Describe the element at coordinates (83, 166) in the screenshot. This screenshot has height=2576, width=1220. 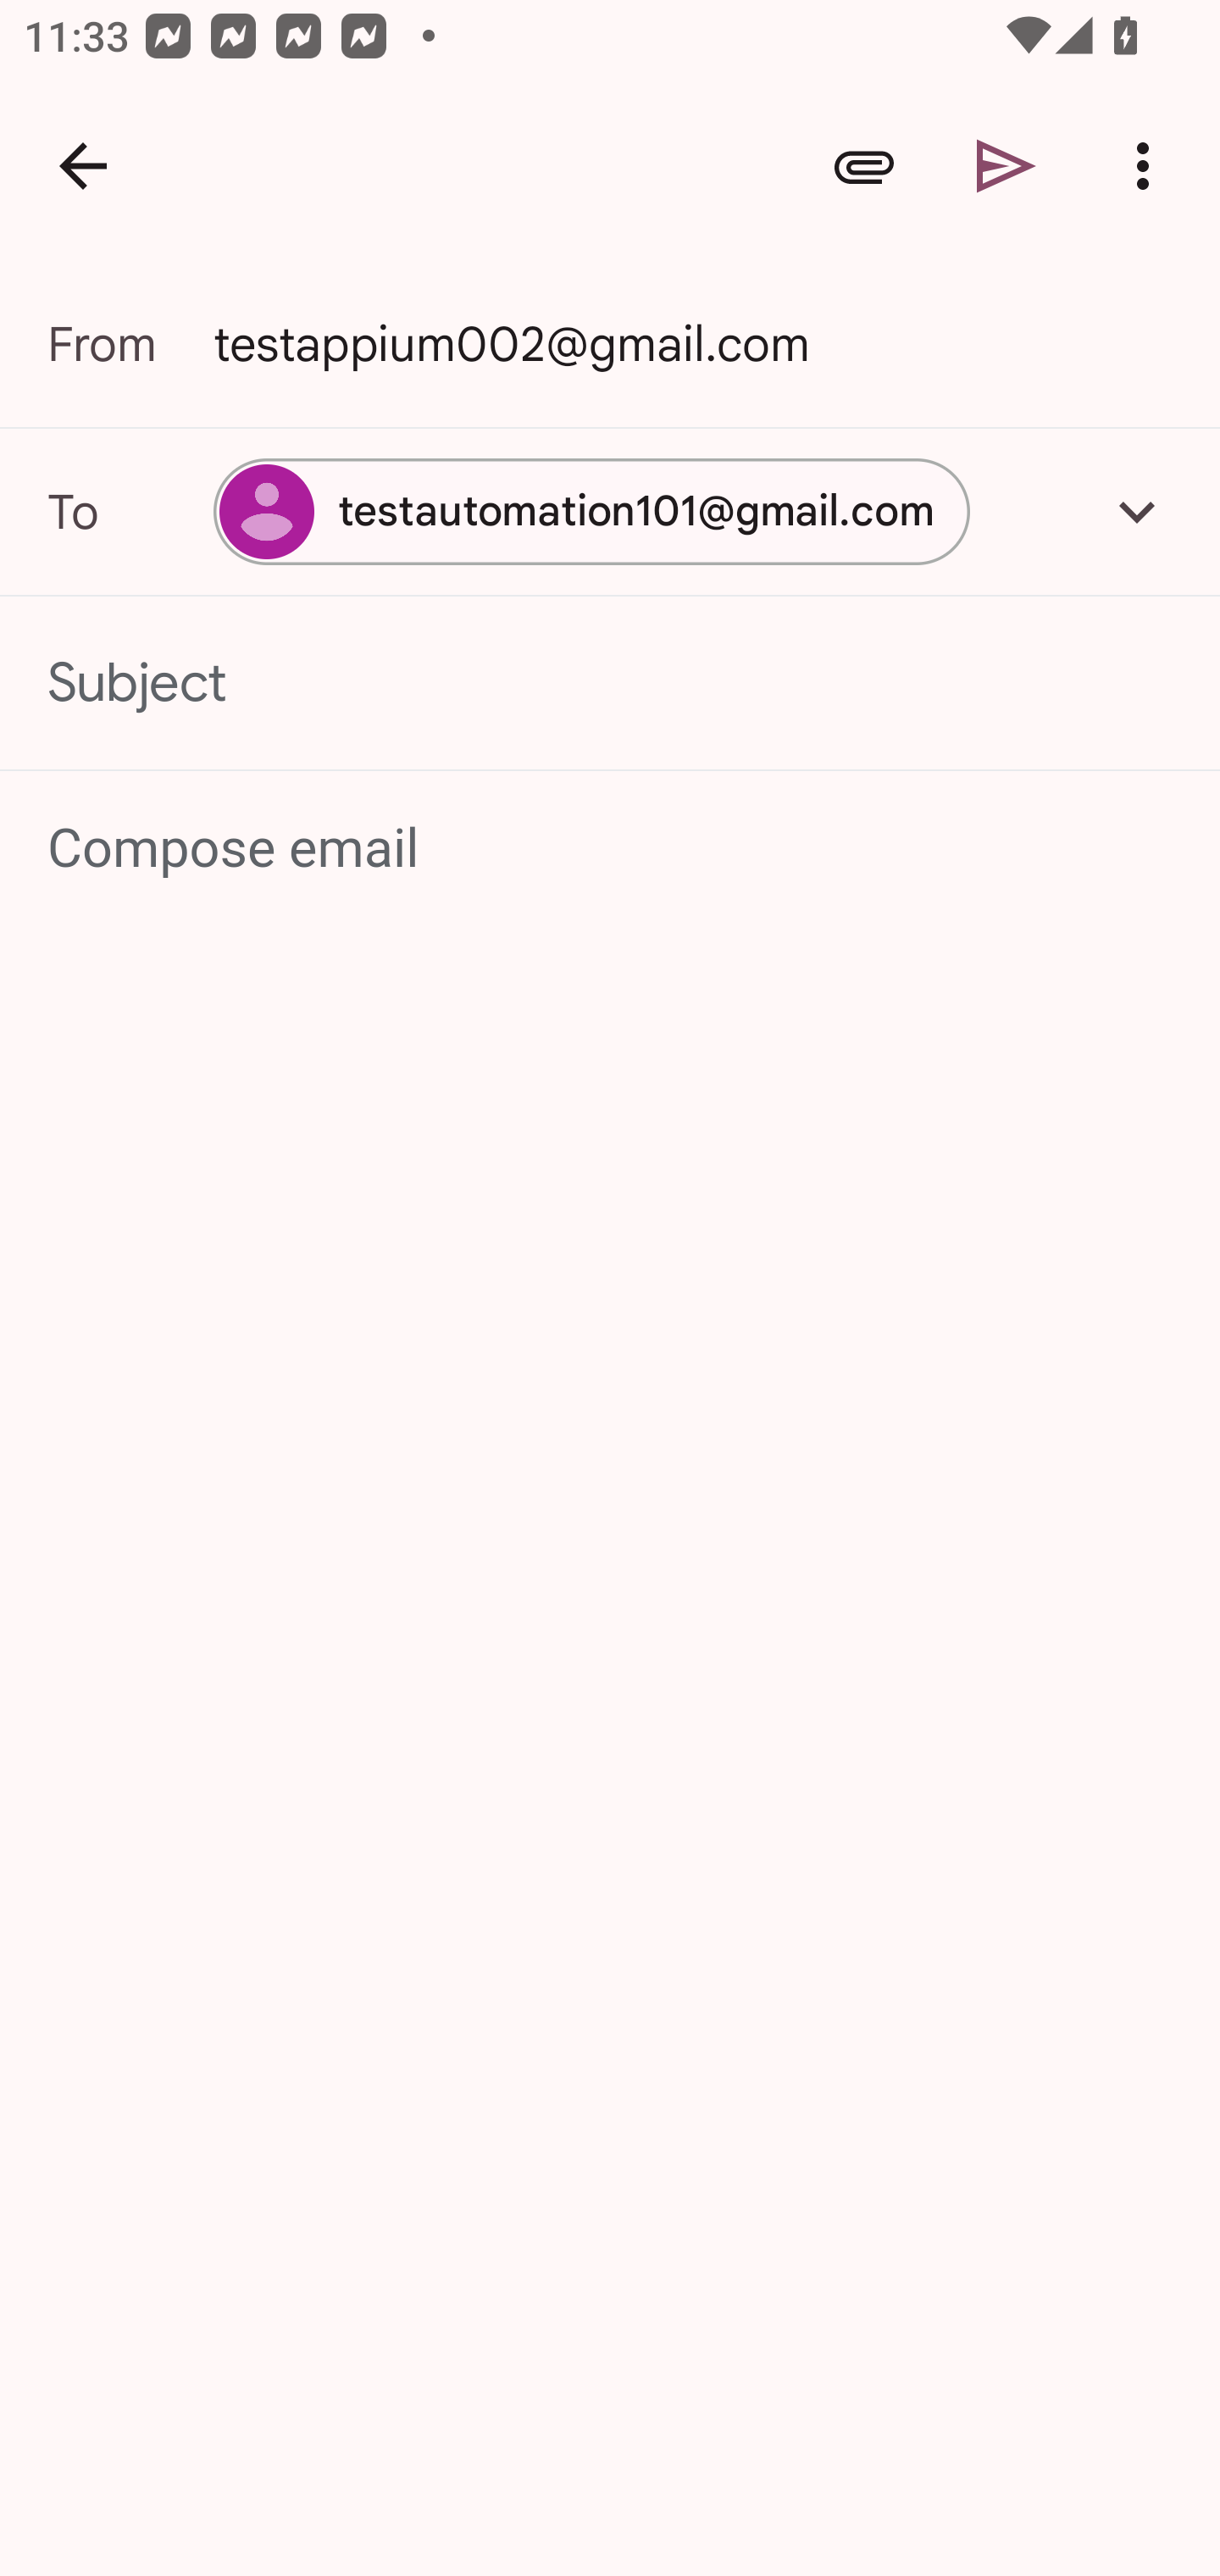
I see `Navigate up` at that location.